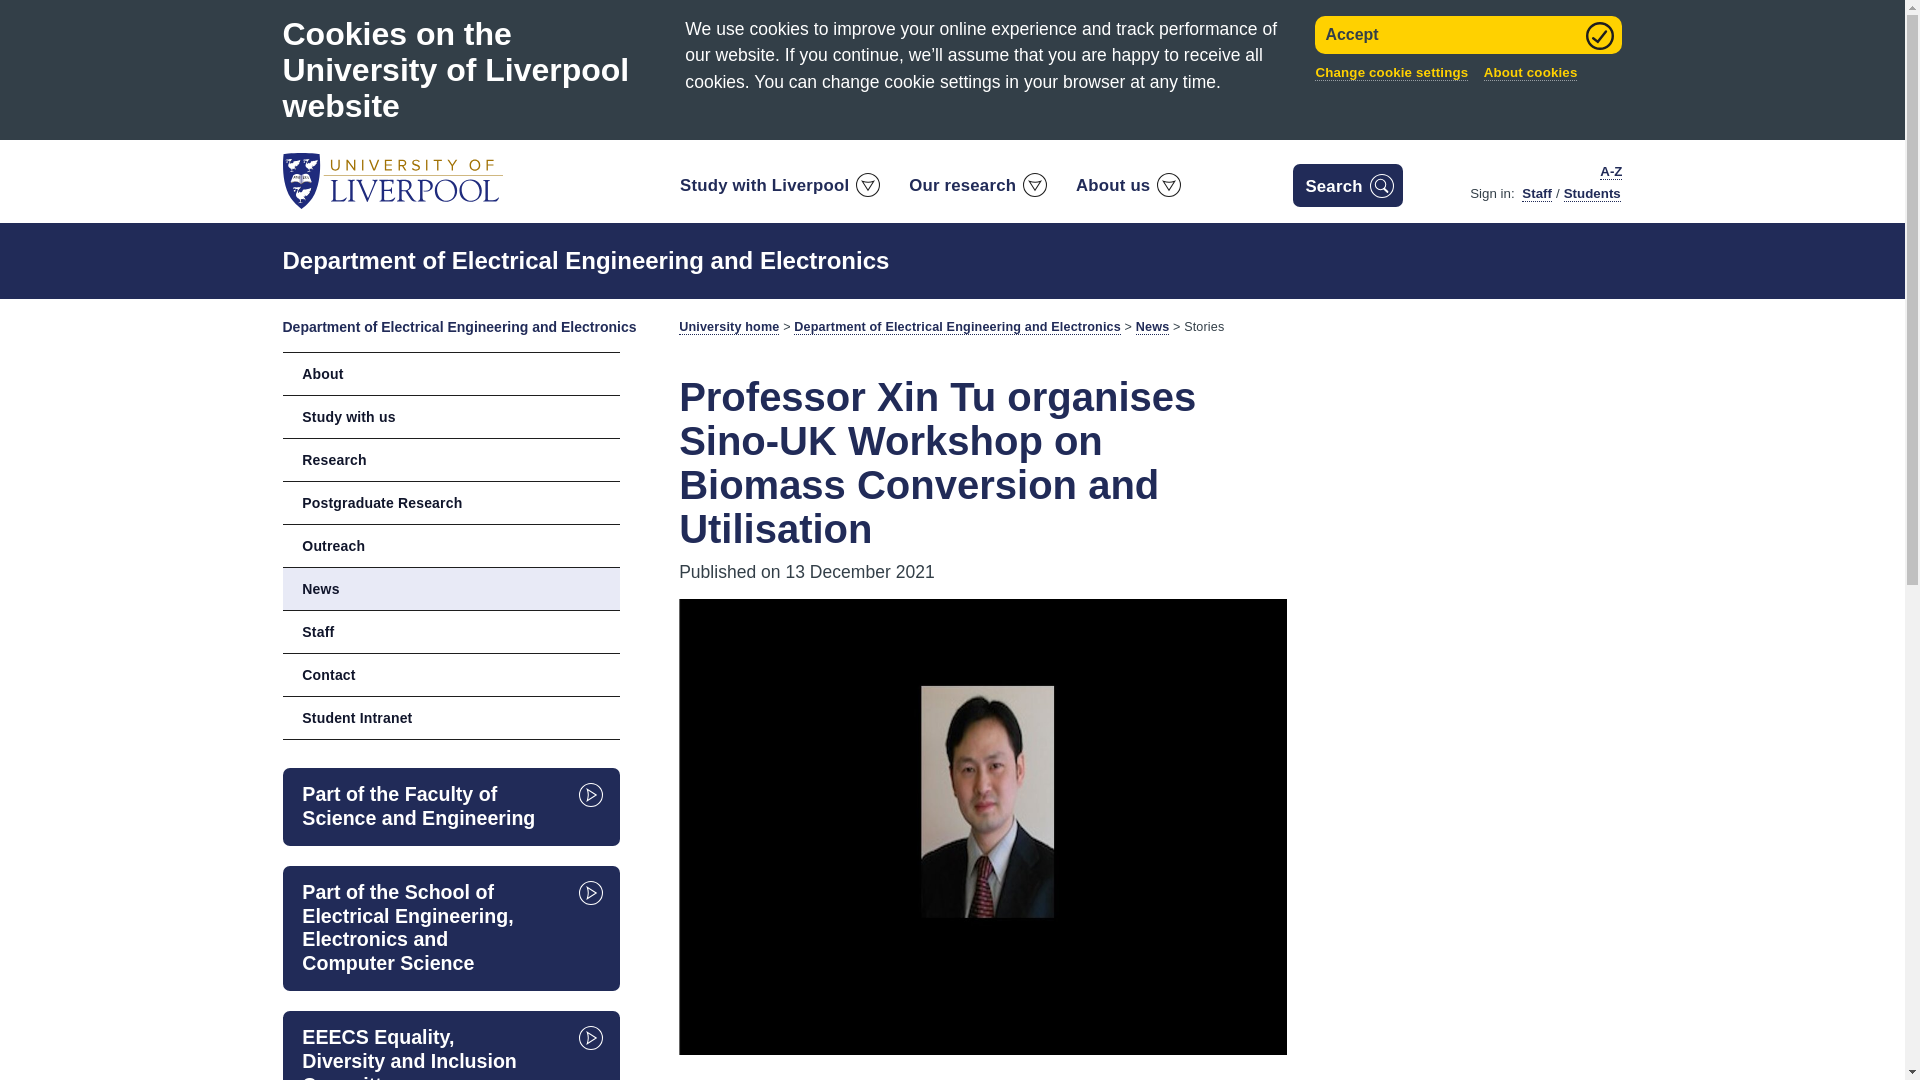 The width and height of the screenshot is (1920, 1080). What do you see at coordinates (1128, 190) in the screenshot?
I see `About us` at bounding box center [1128, 190].